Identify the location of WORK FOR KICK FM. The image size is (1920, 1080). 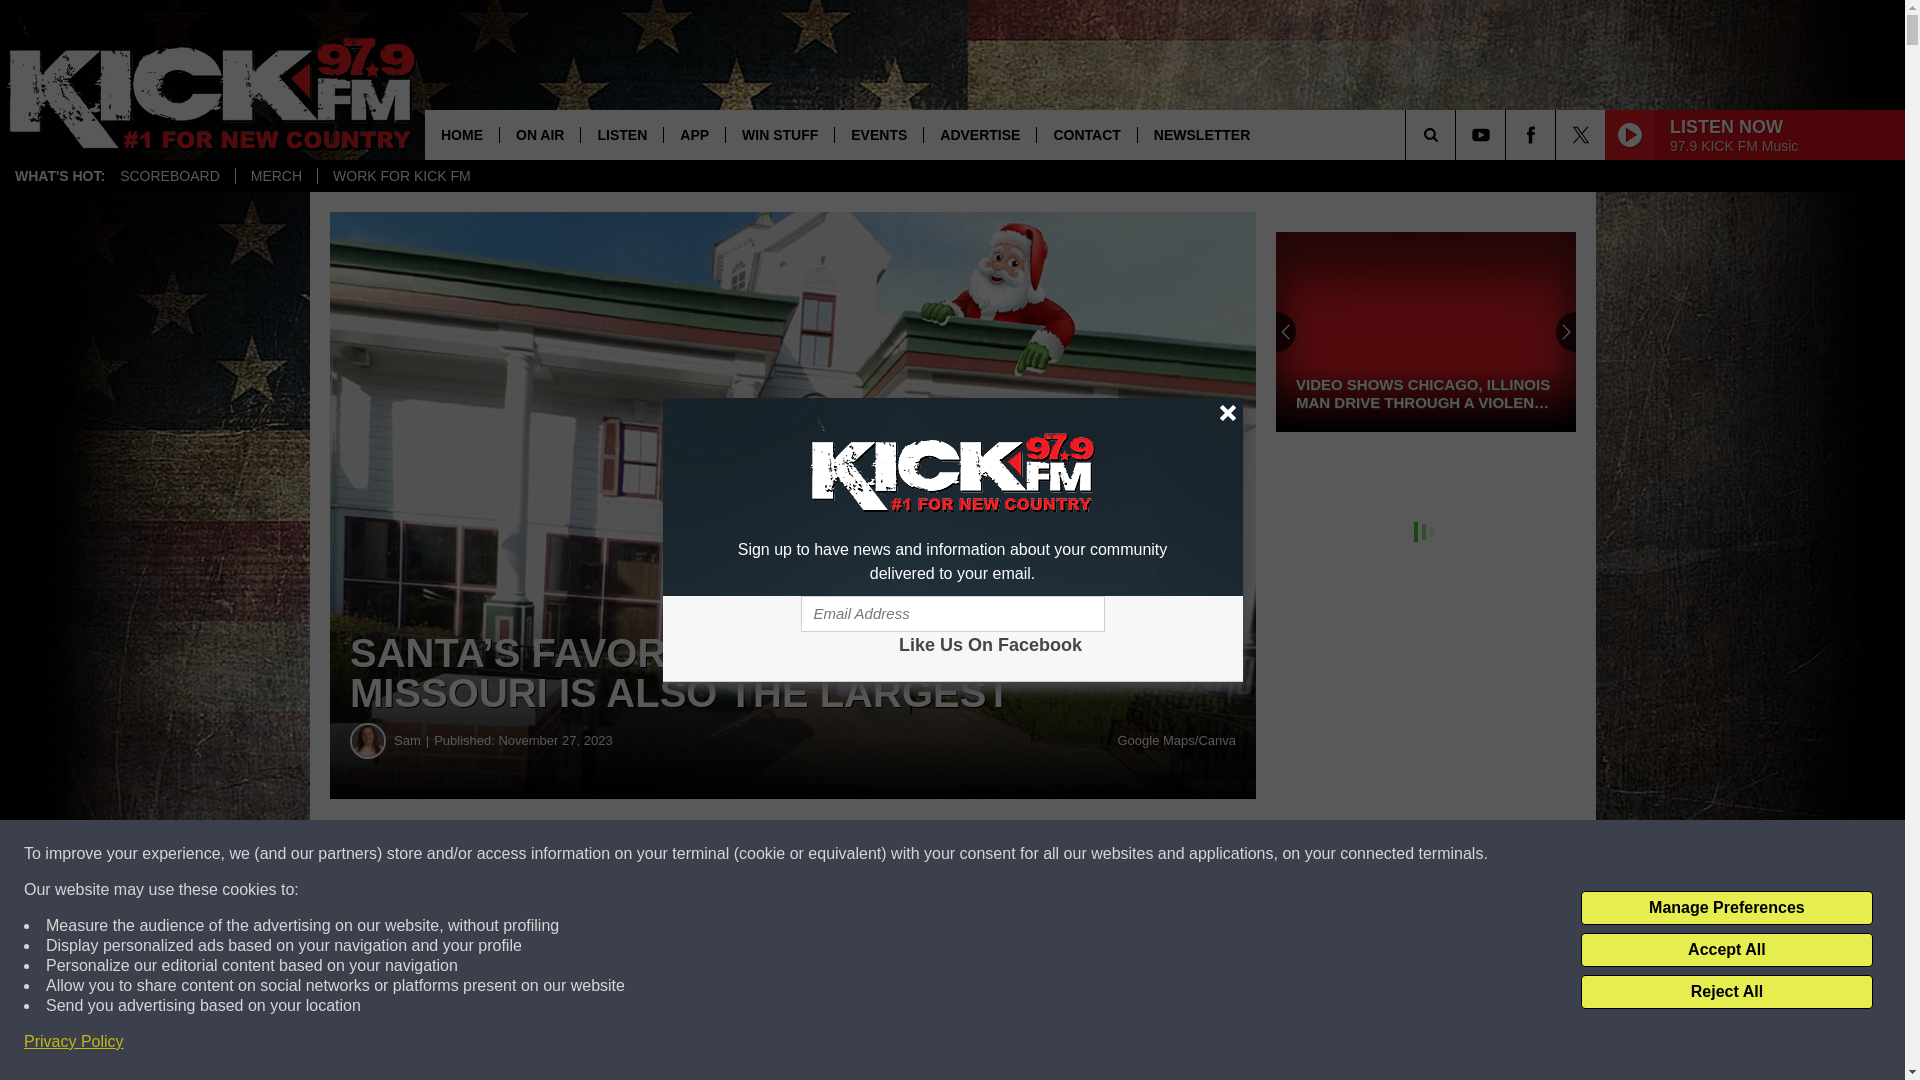
(400, 176).